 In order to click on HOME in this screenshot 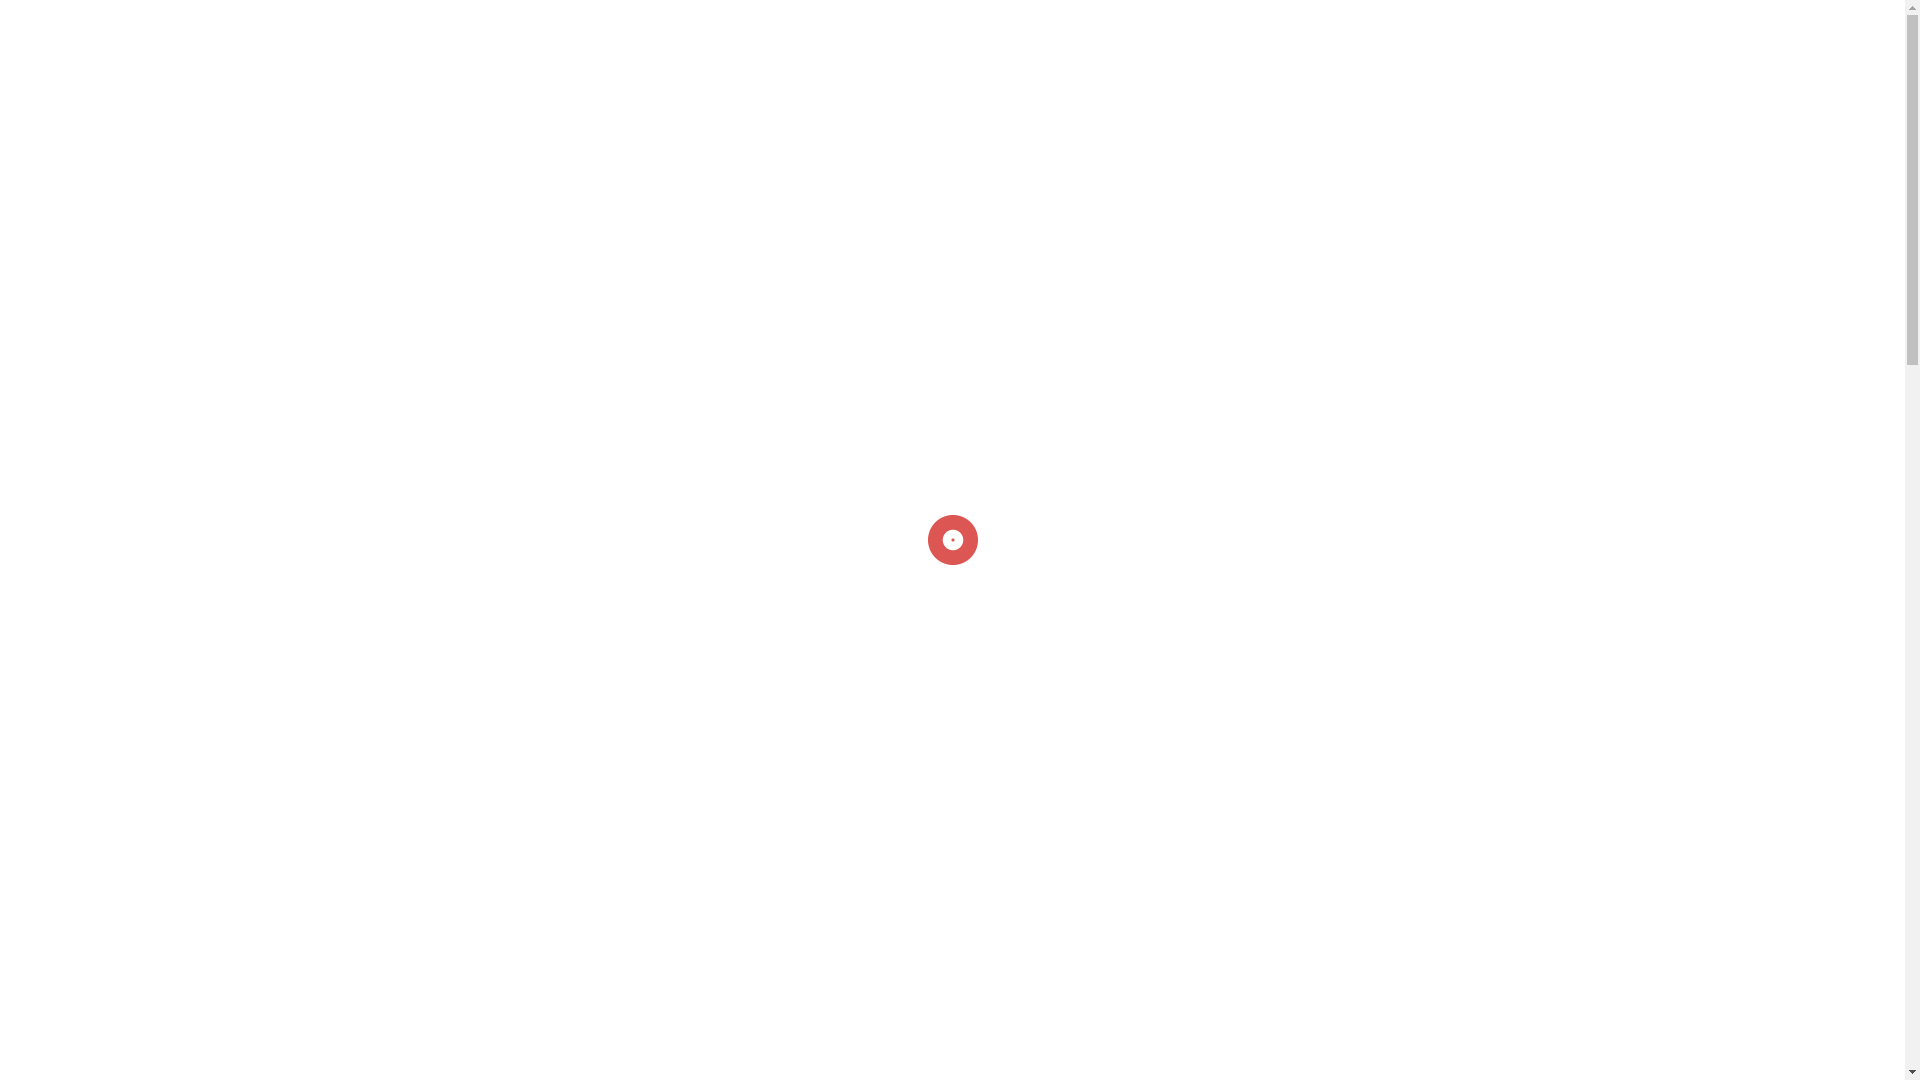, I will do `click(30, 25)`.